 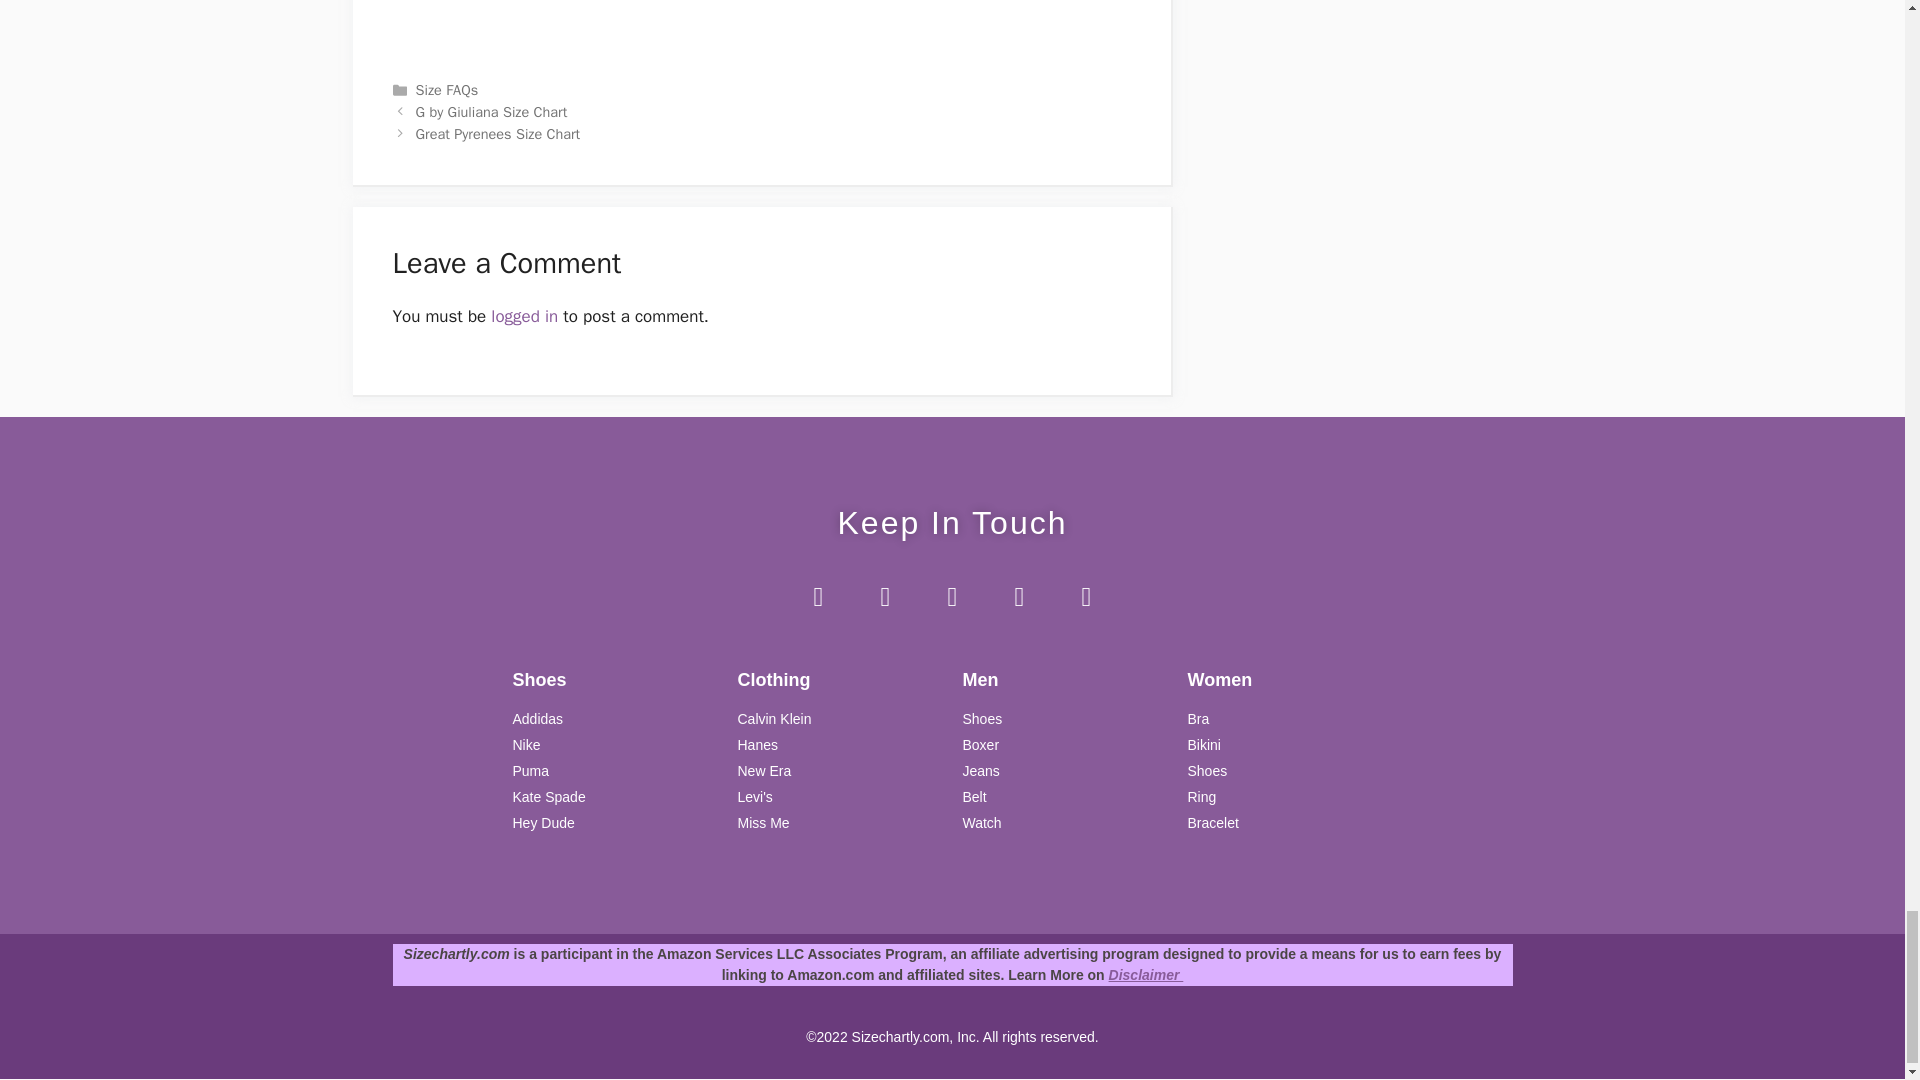 What do you see at coordinates (1290, 719) in the screenshot?
I see `Bra` at bounding box center [1290, 719].